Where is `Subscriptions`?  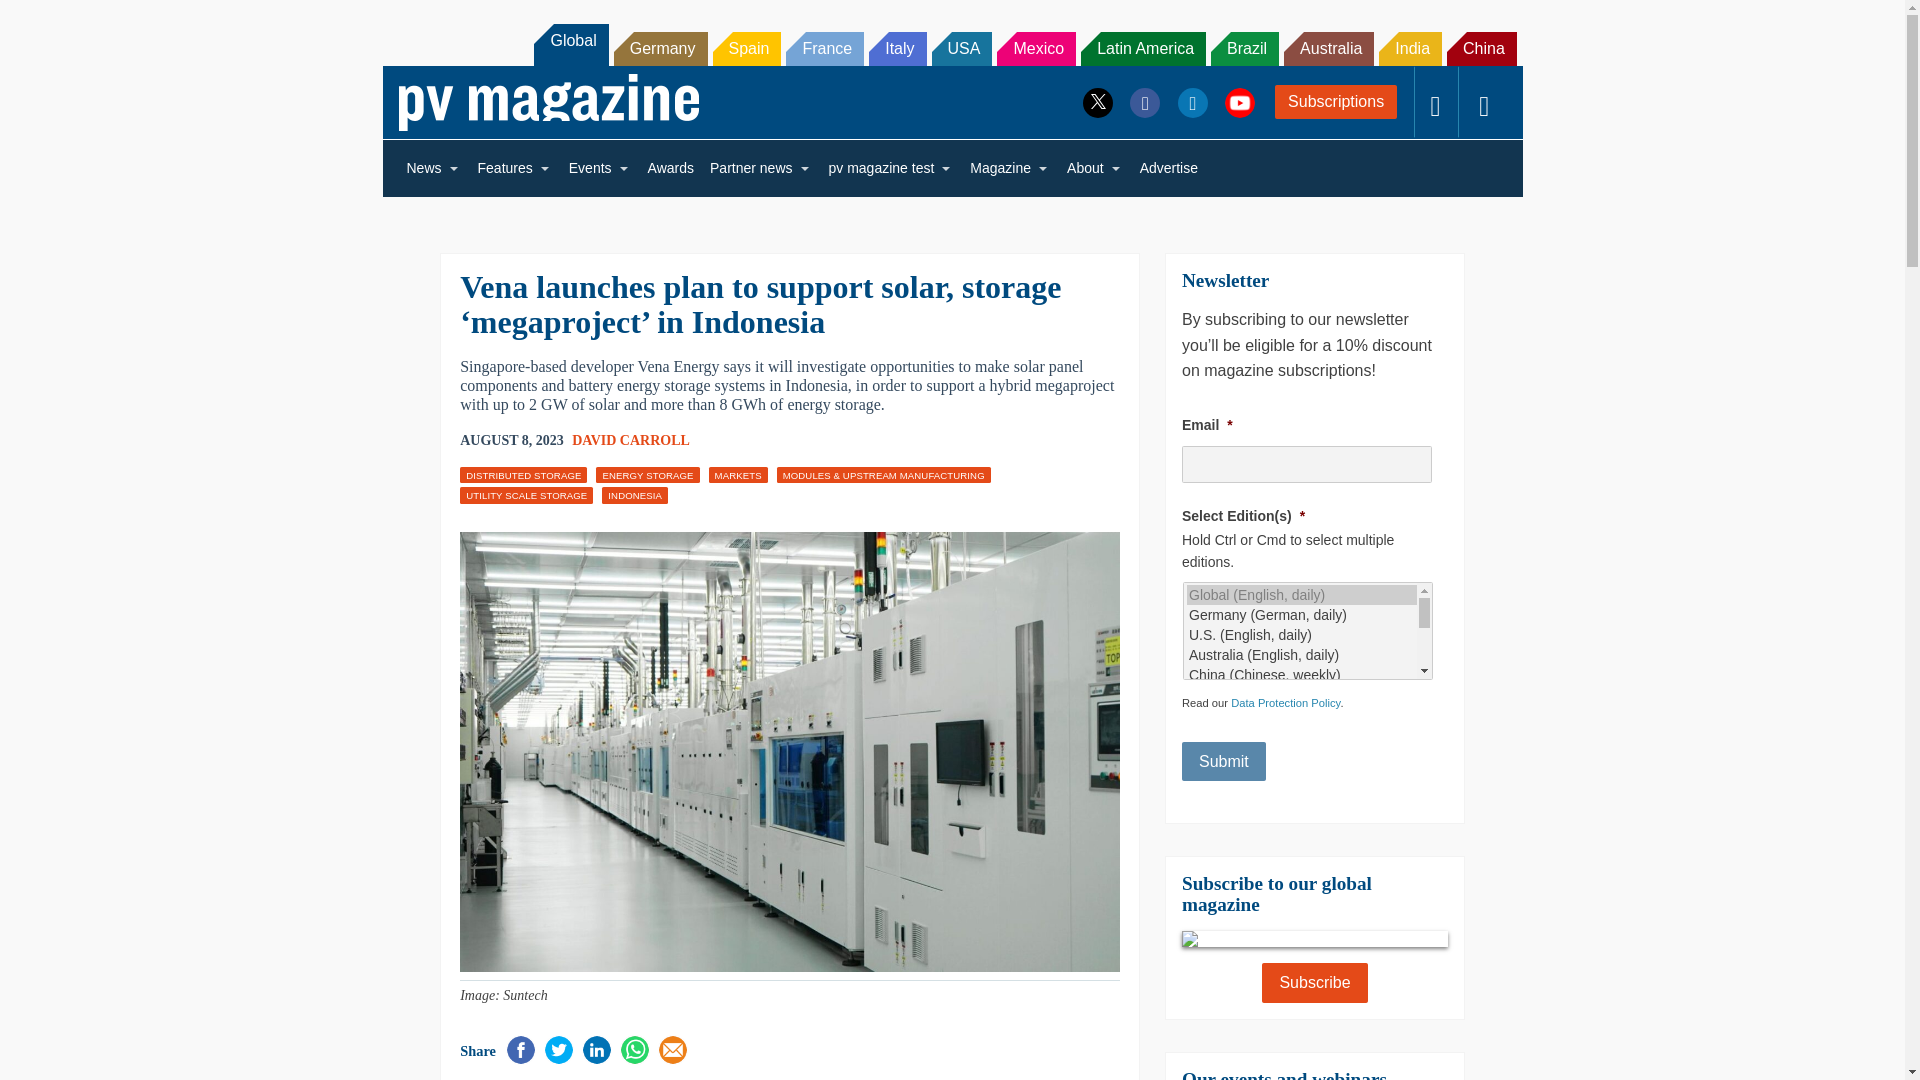 Subscriptions is located at coordinates (1336, 102).